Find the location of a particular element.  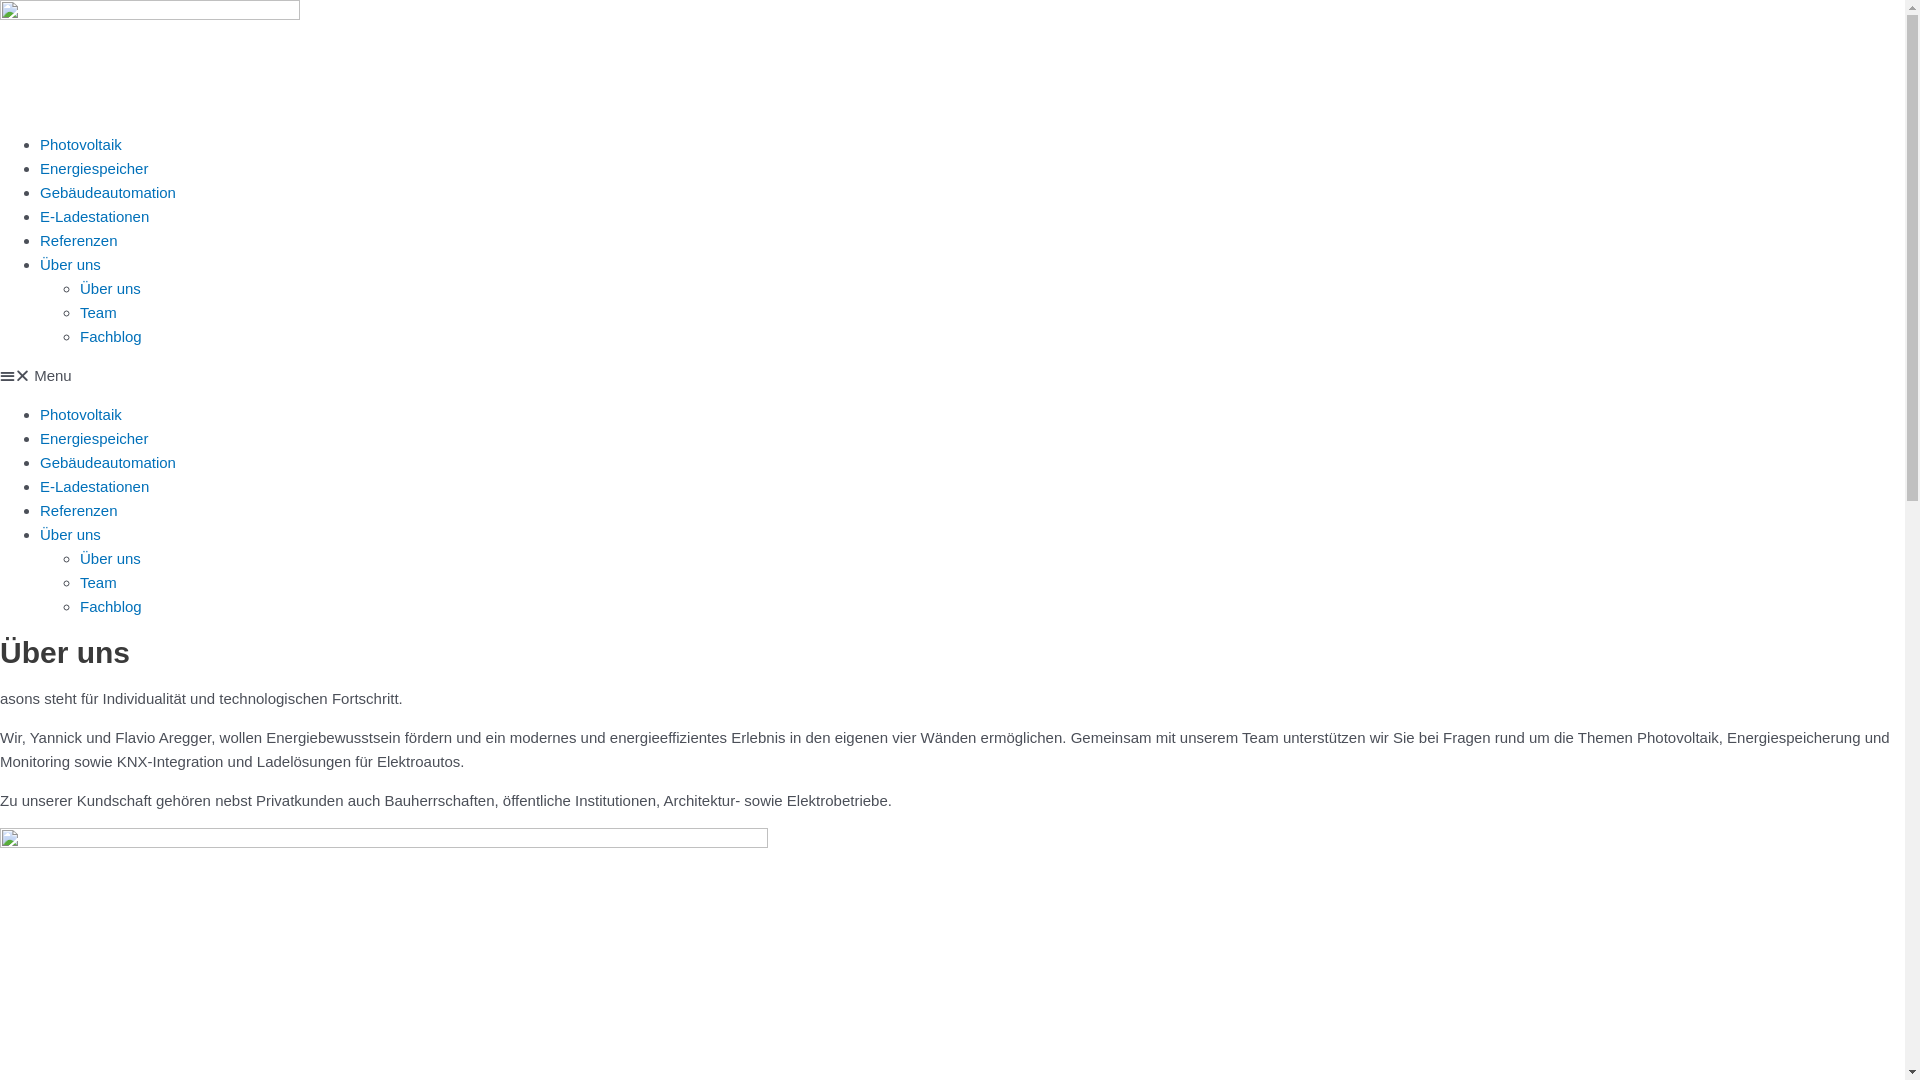

Team is located at coordinates (98, 582).